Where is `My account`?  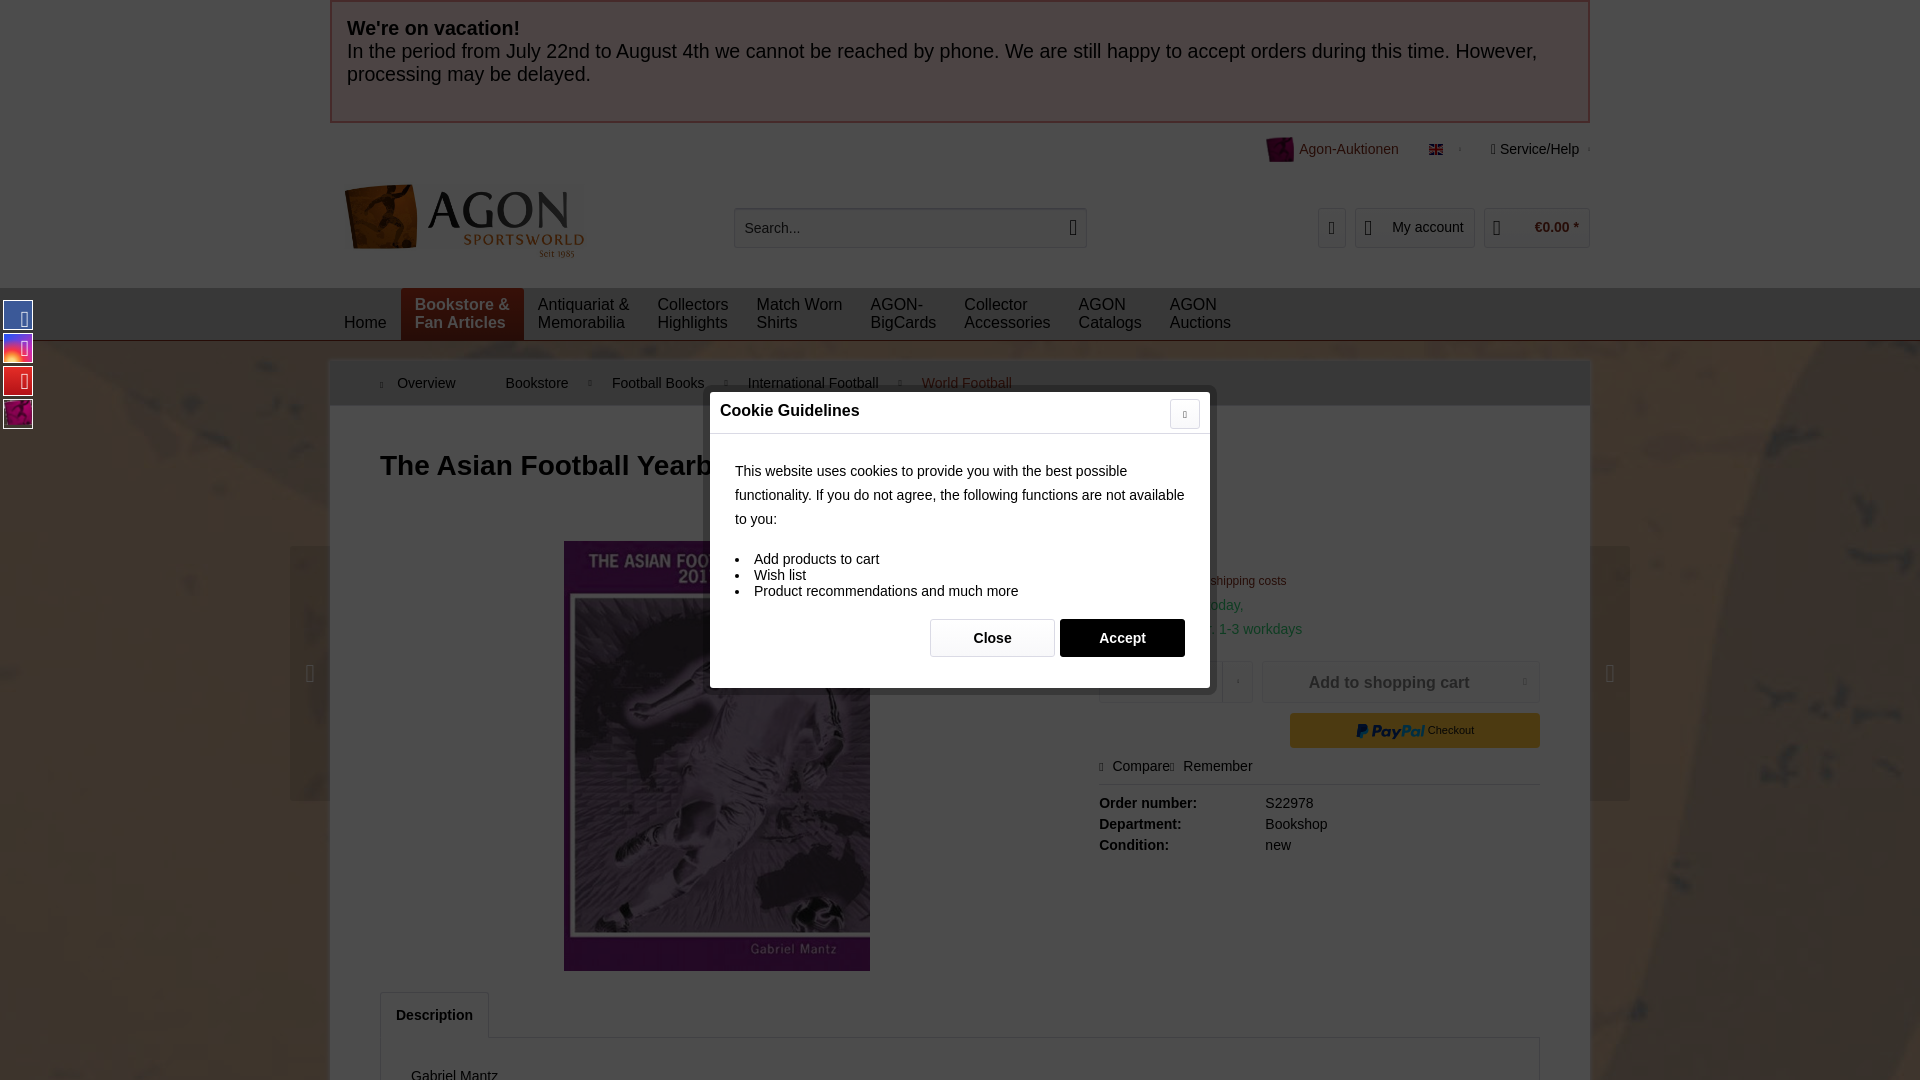 My account is located at coordinates (800, 314).